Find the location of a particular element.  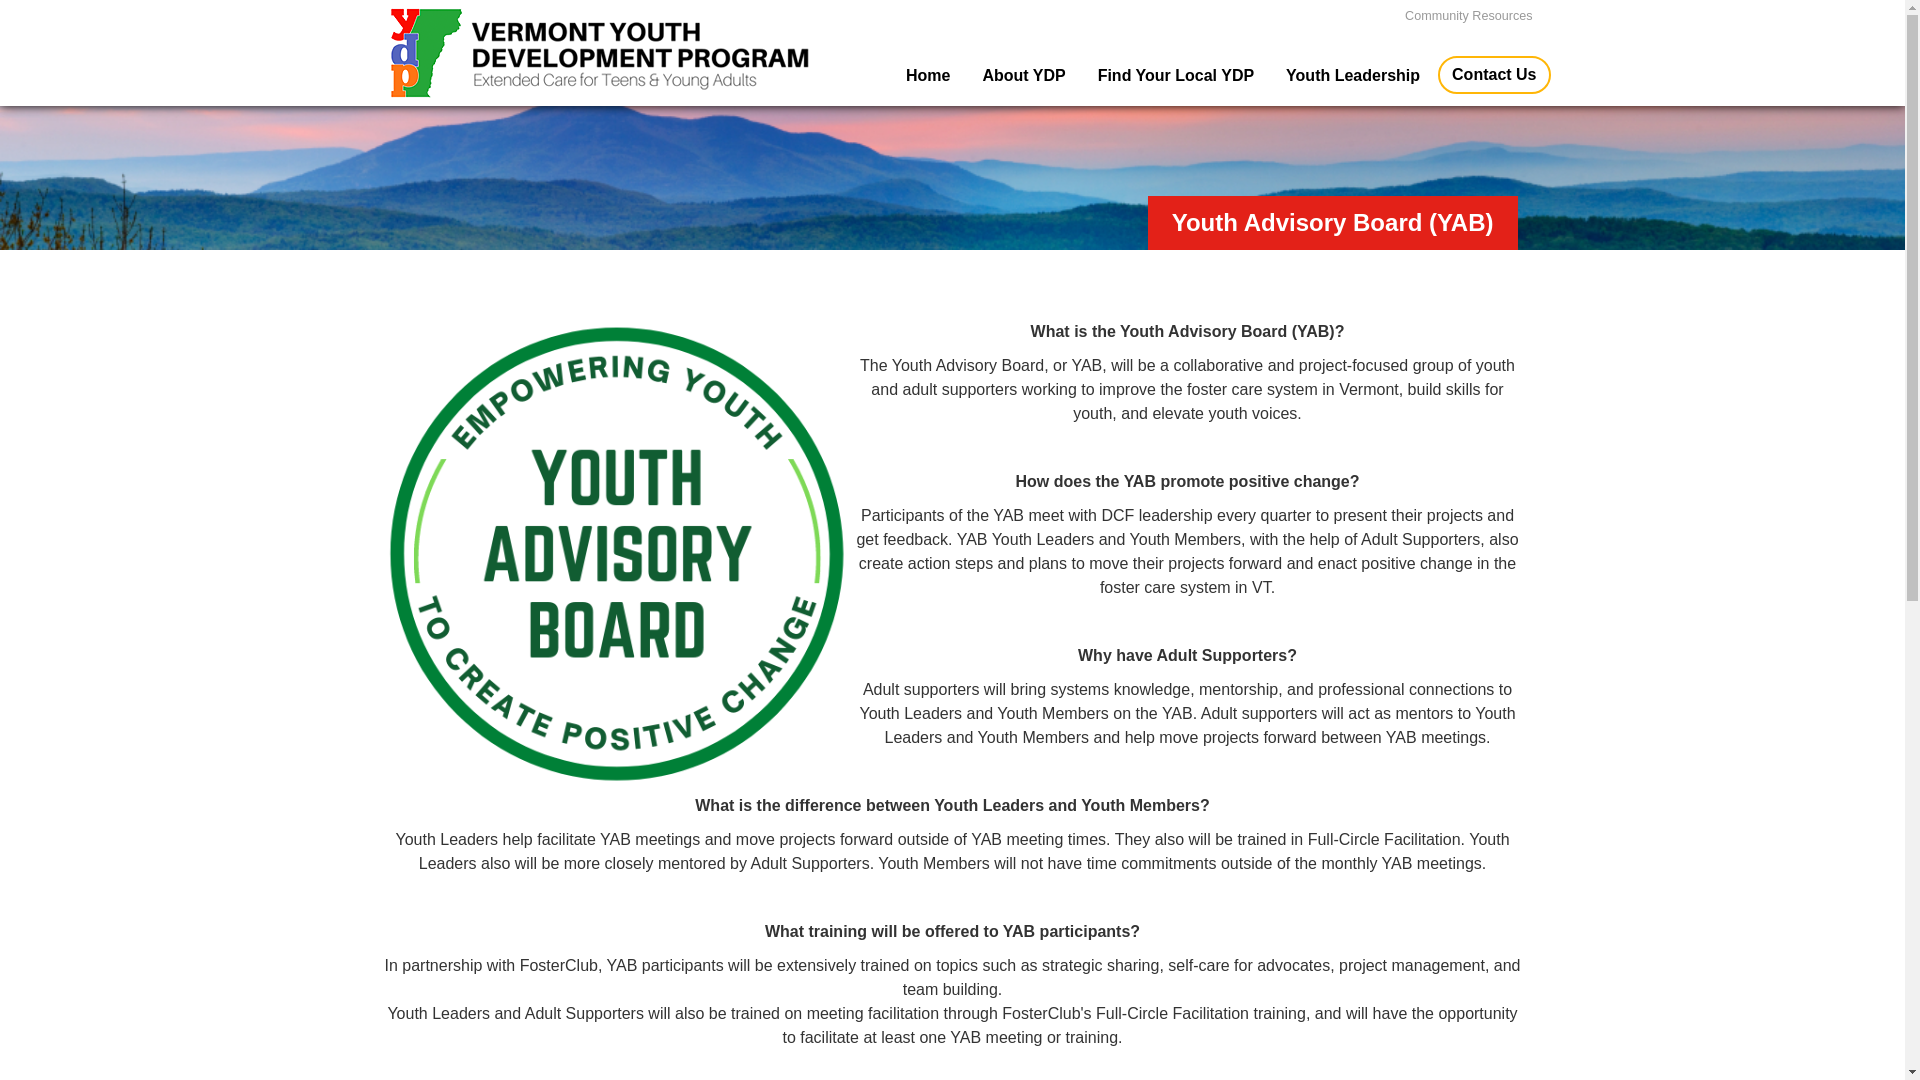

Home is located at coordinates (928, 76).